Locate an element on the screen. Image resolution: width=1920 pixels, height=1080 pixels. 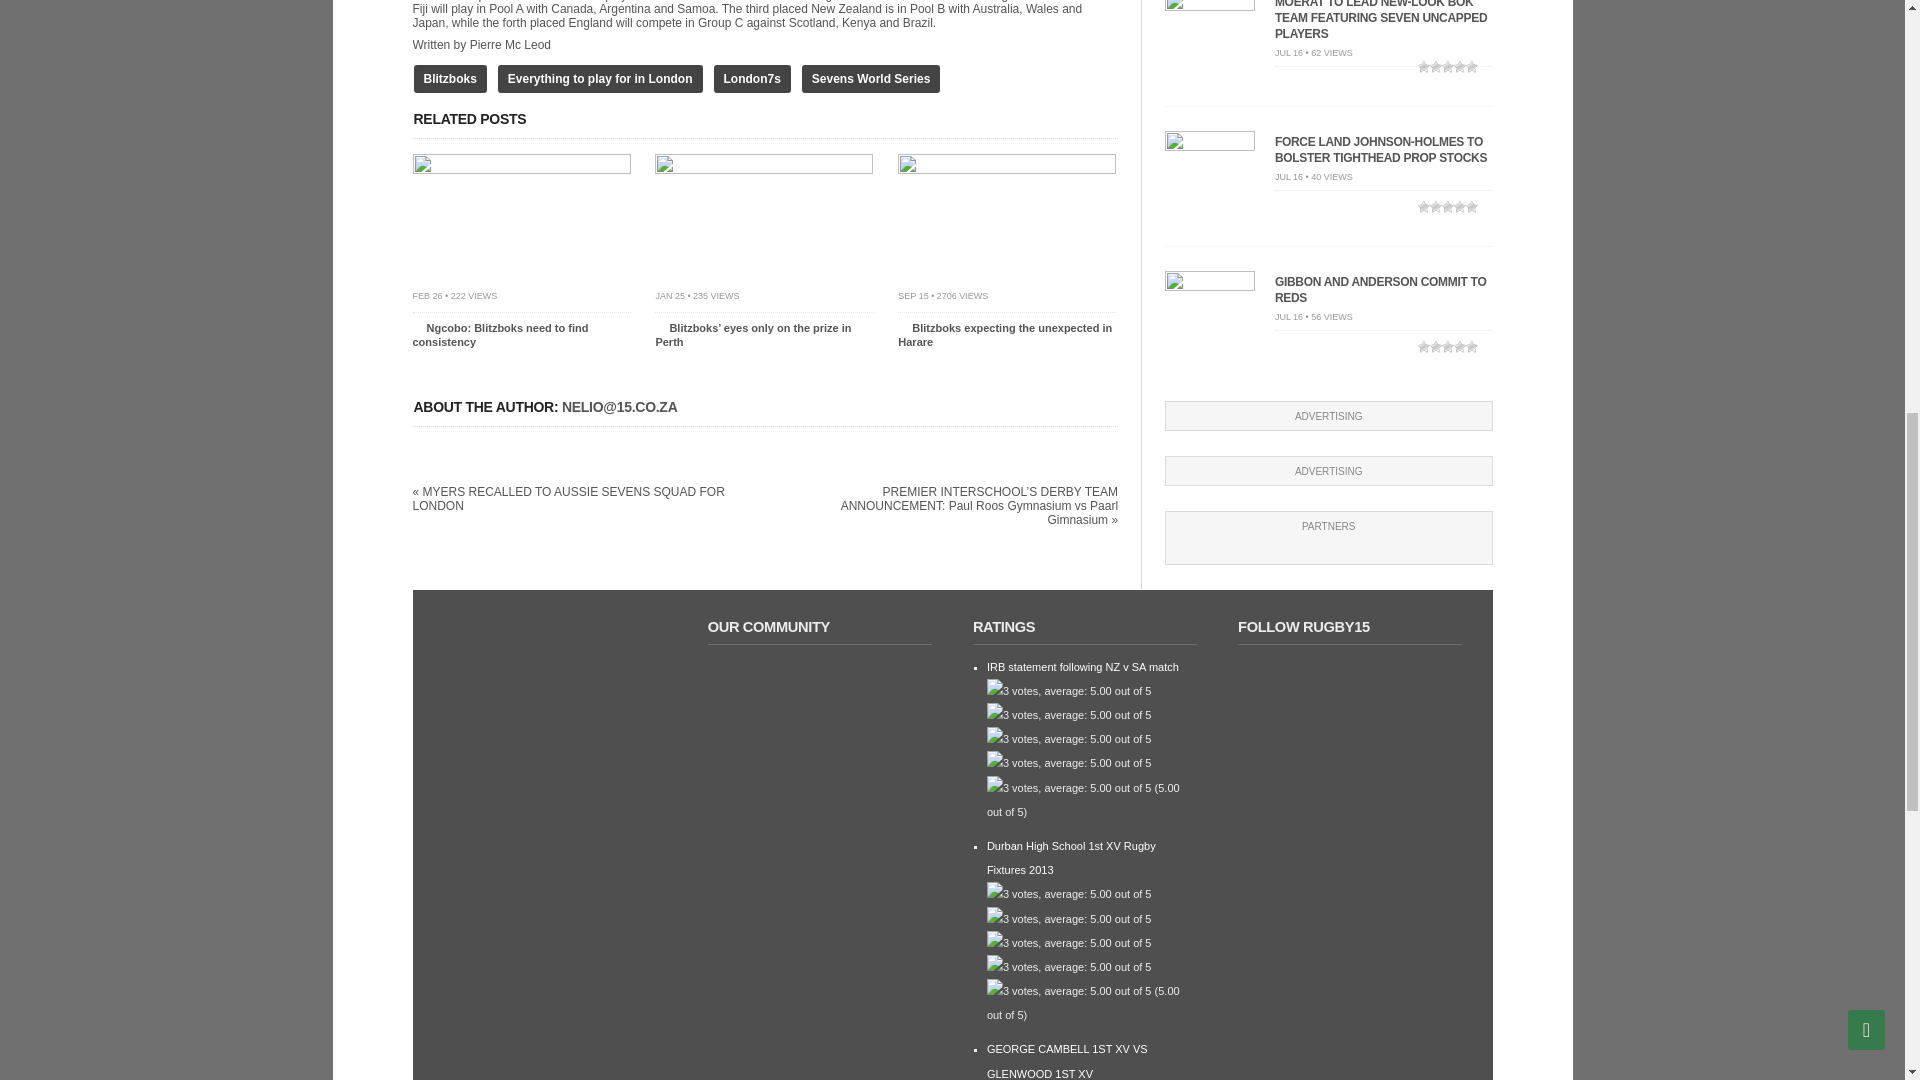
Ngcobo: Blitzboks need to find consistency is located at coordinates (520, 170).